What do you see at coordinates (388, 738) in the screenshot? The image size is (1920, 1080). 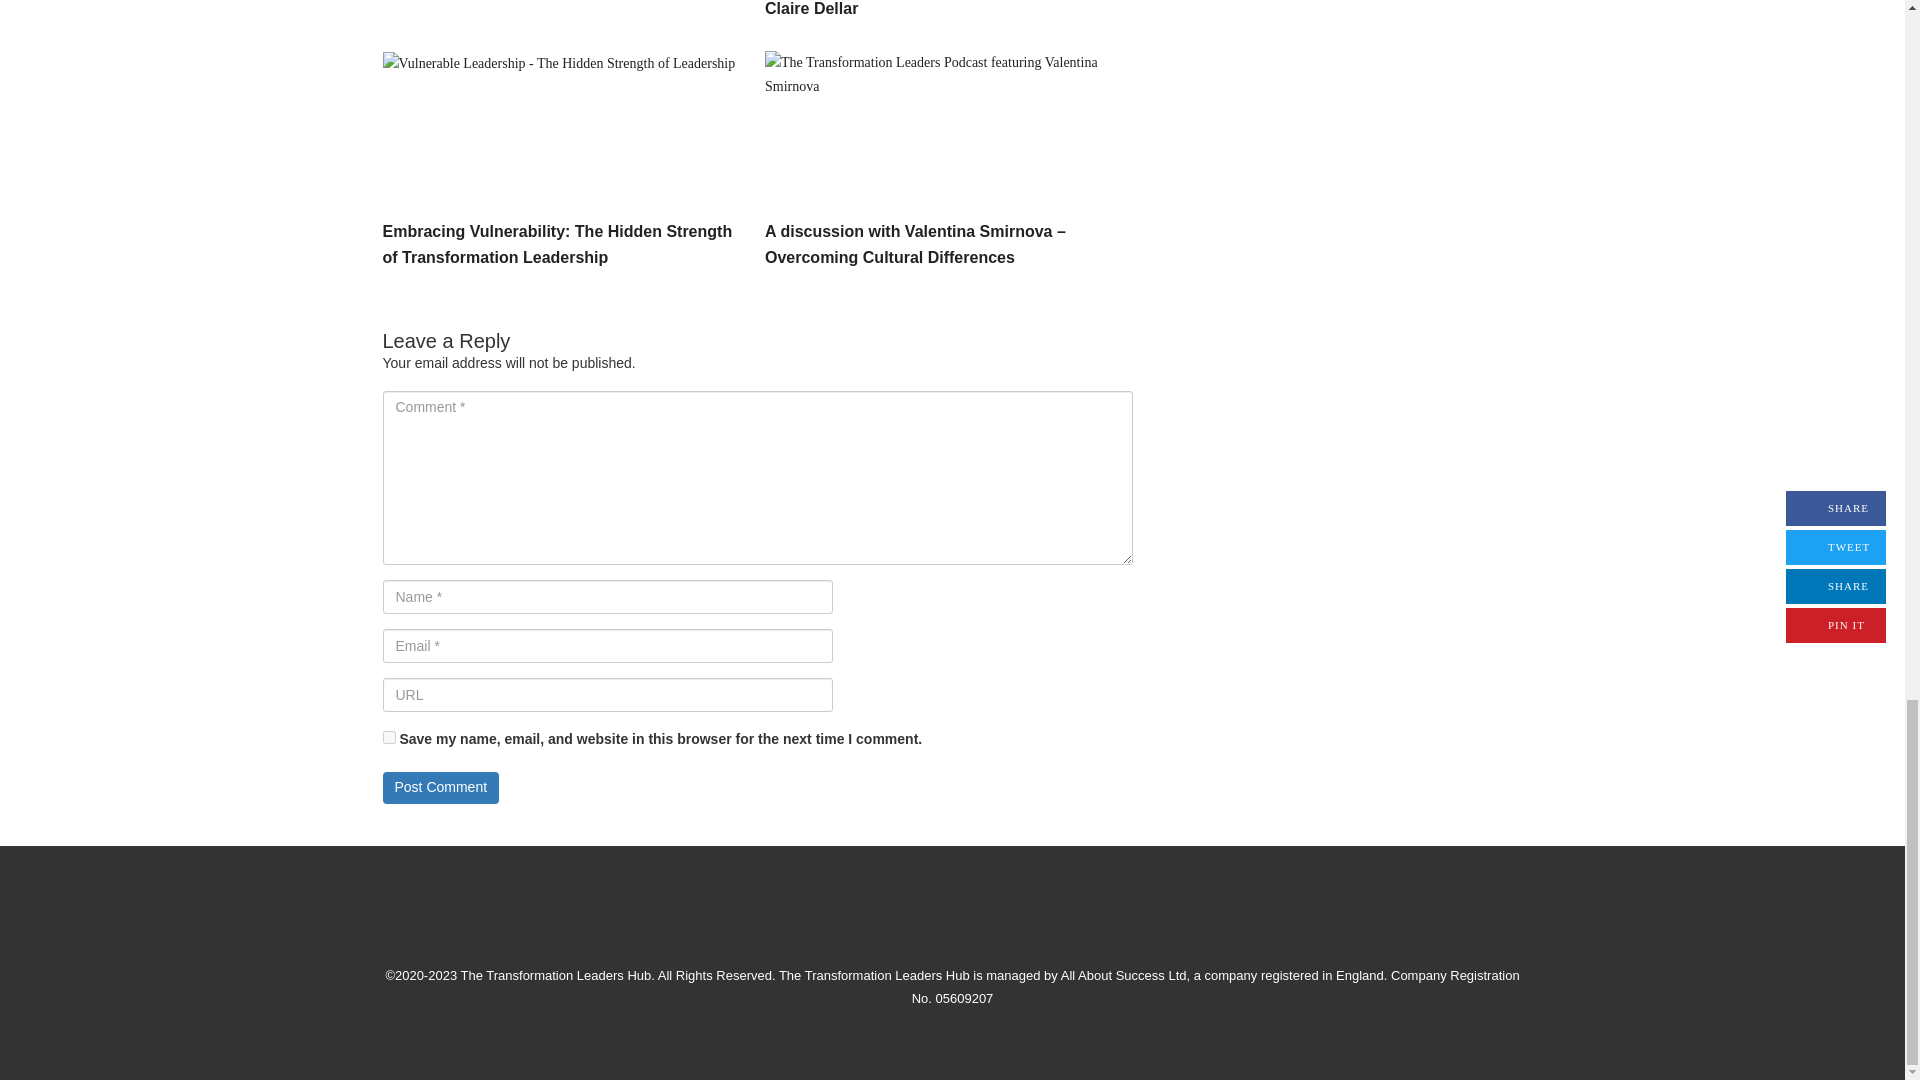 I see `yes` at bounding box center [388, 738].